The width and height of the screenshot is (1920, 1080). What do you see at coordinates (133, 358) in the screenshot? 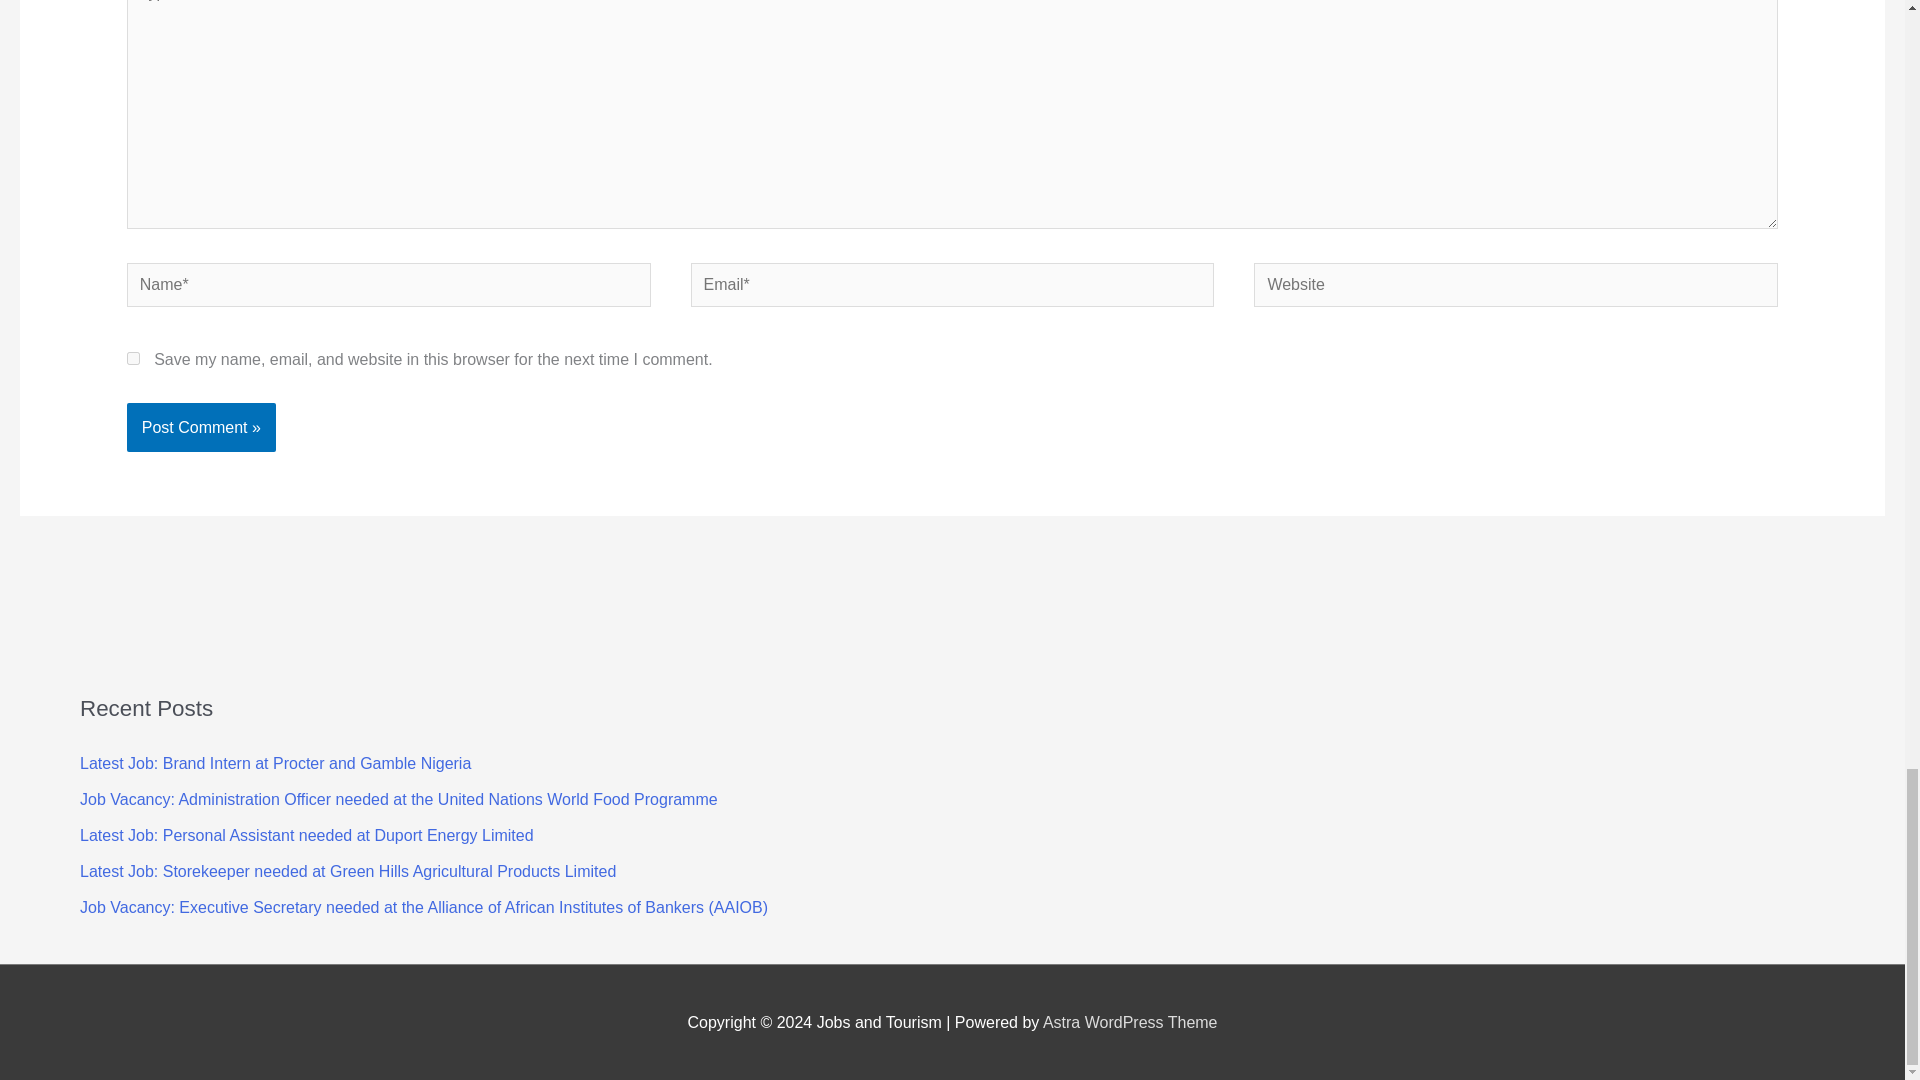
I see `yes` at bounding box center [133, 358].